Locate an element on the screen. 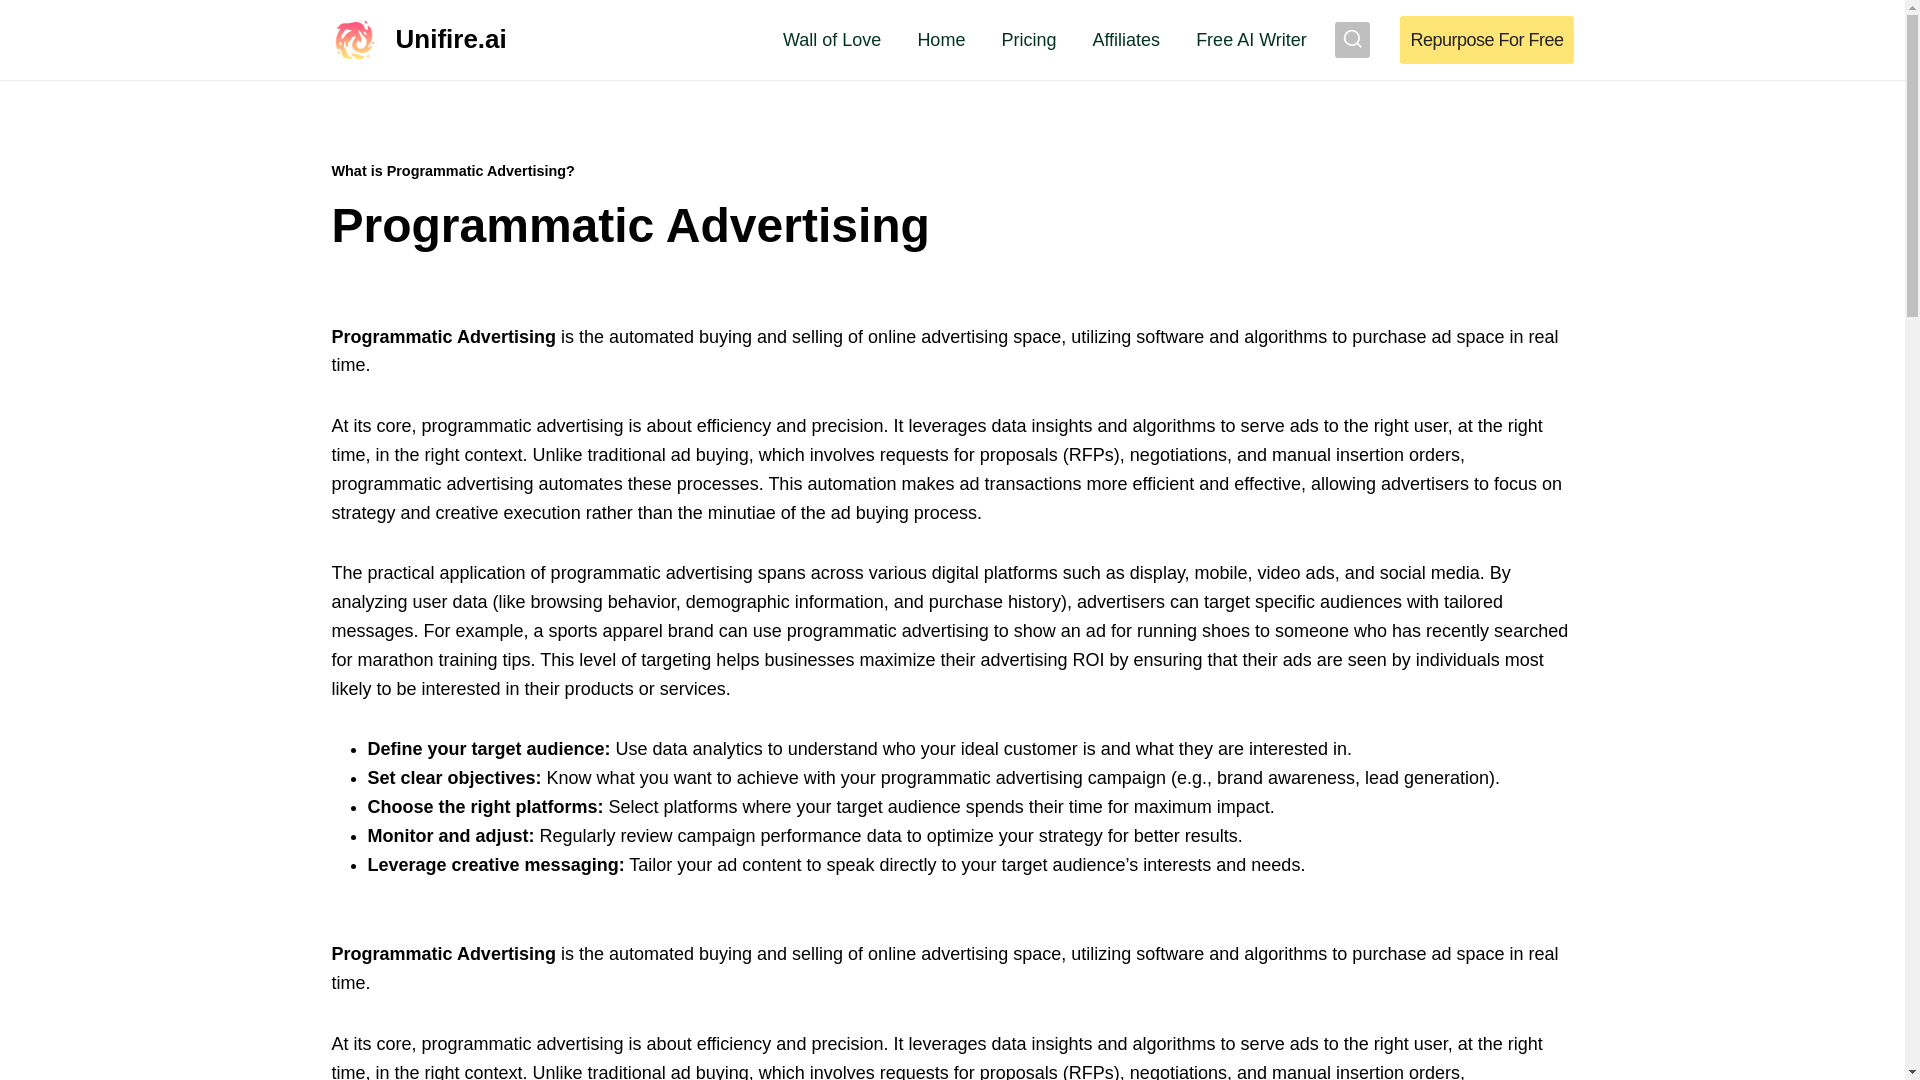  Home is located at coordinates (940, 40).